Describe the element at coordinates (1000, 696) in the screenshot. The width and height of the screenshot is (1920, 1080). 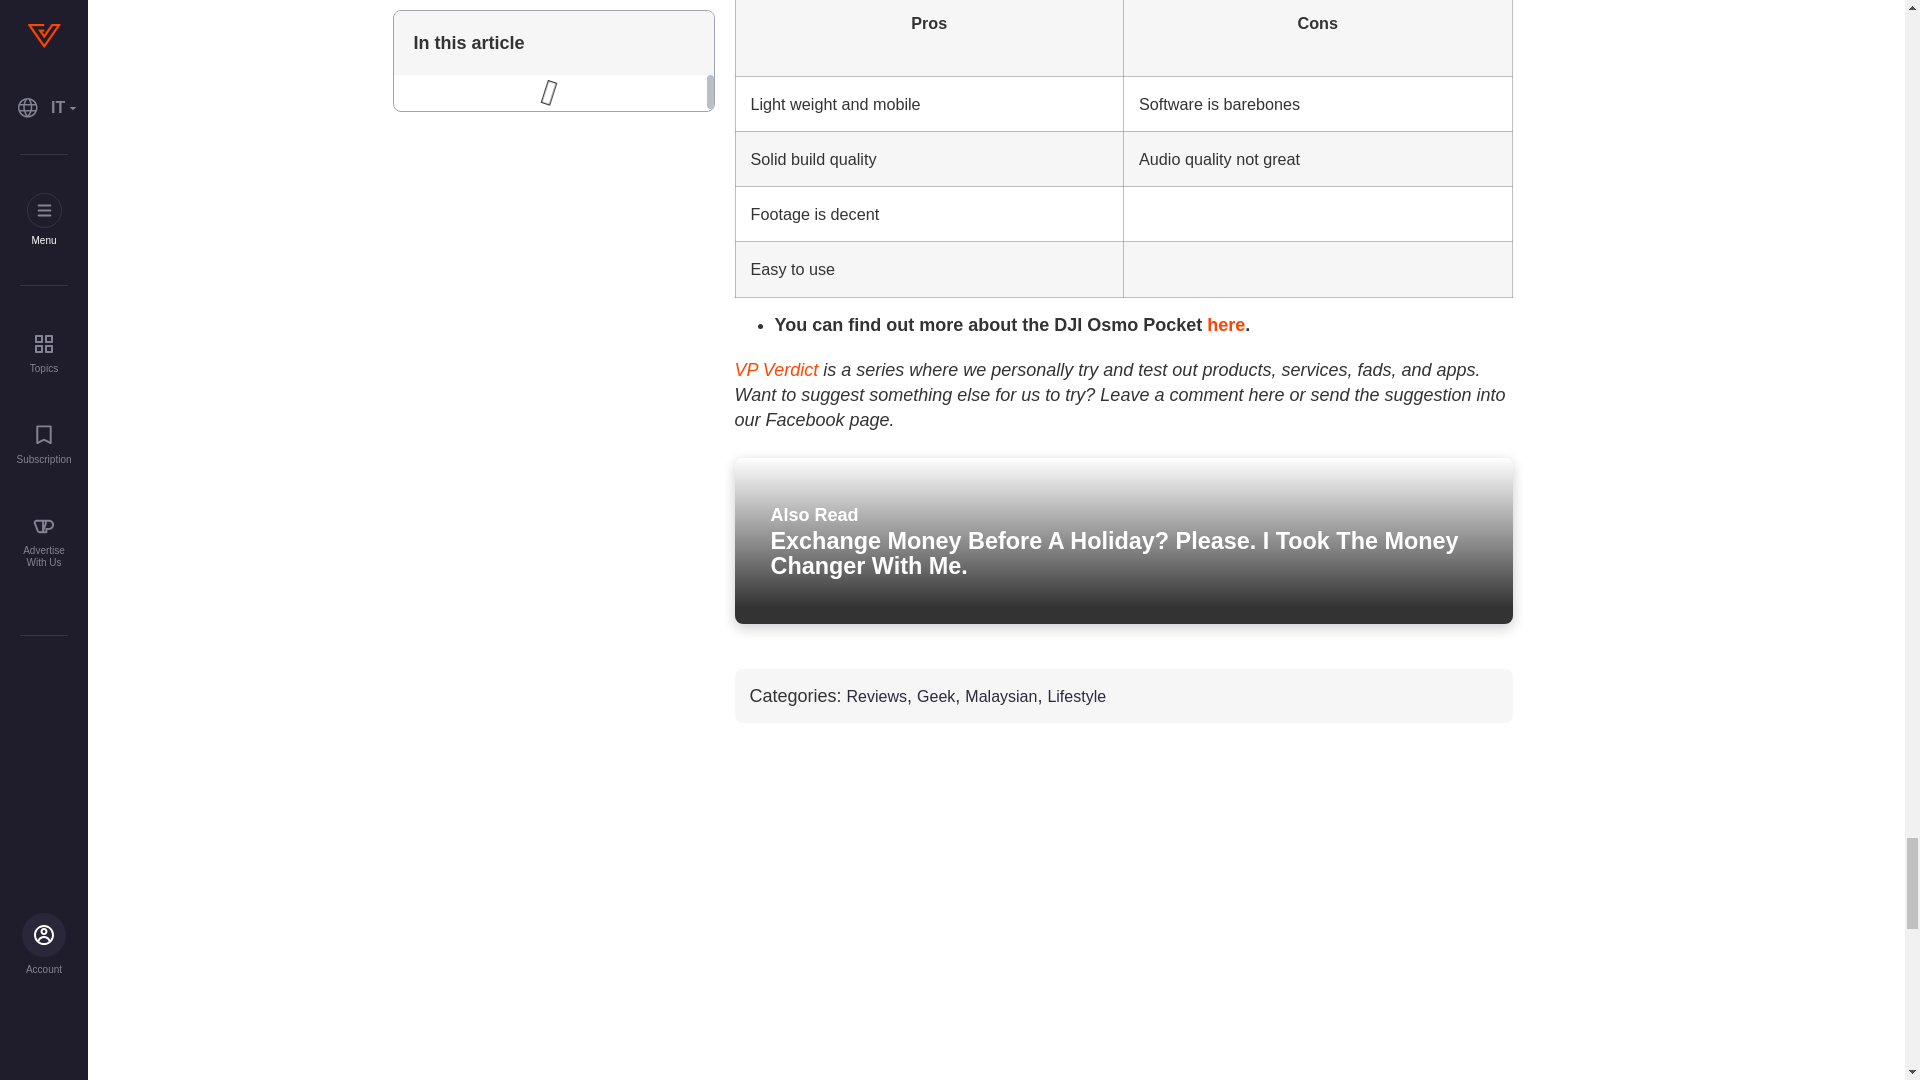
I see `Malaysian` at that location.